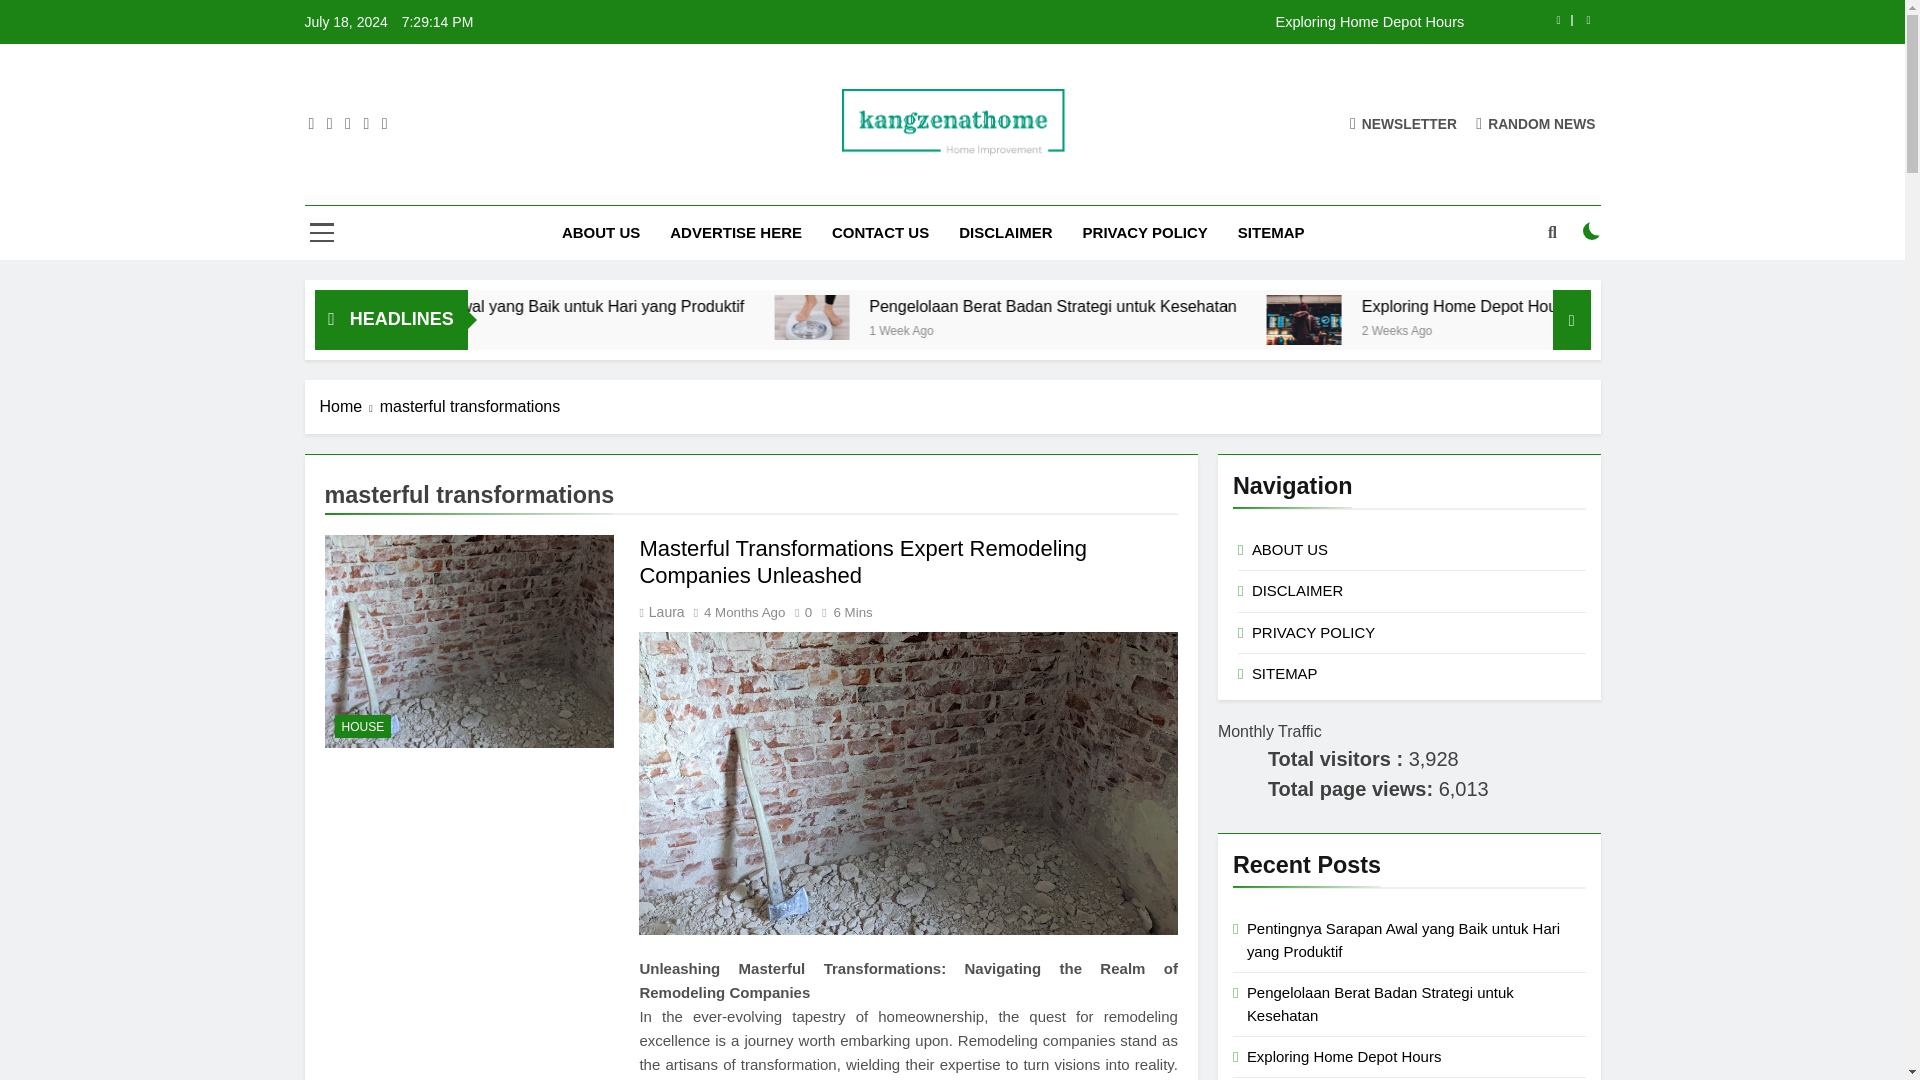  Describe the element at coordinates (1592, 230) in the screenshot. I see `on` at that location.